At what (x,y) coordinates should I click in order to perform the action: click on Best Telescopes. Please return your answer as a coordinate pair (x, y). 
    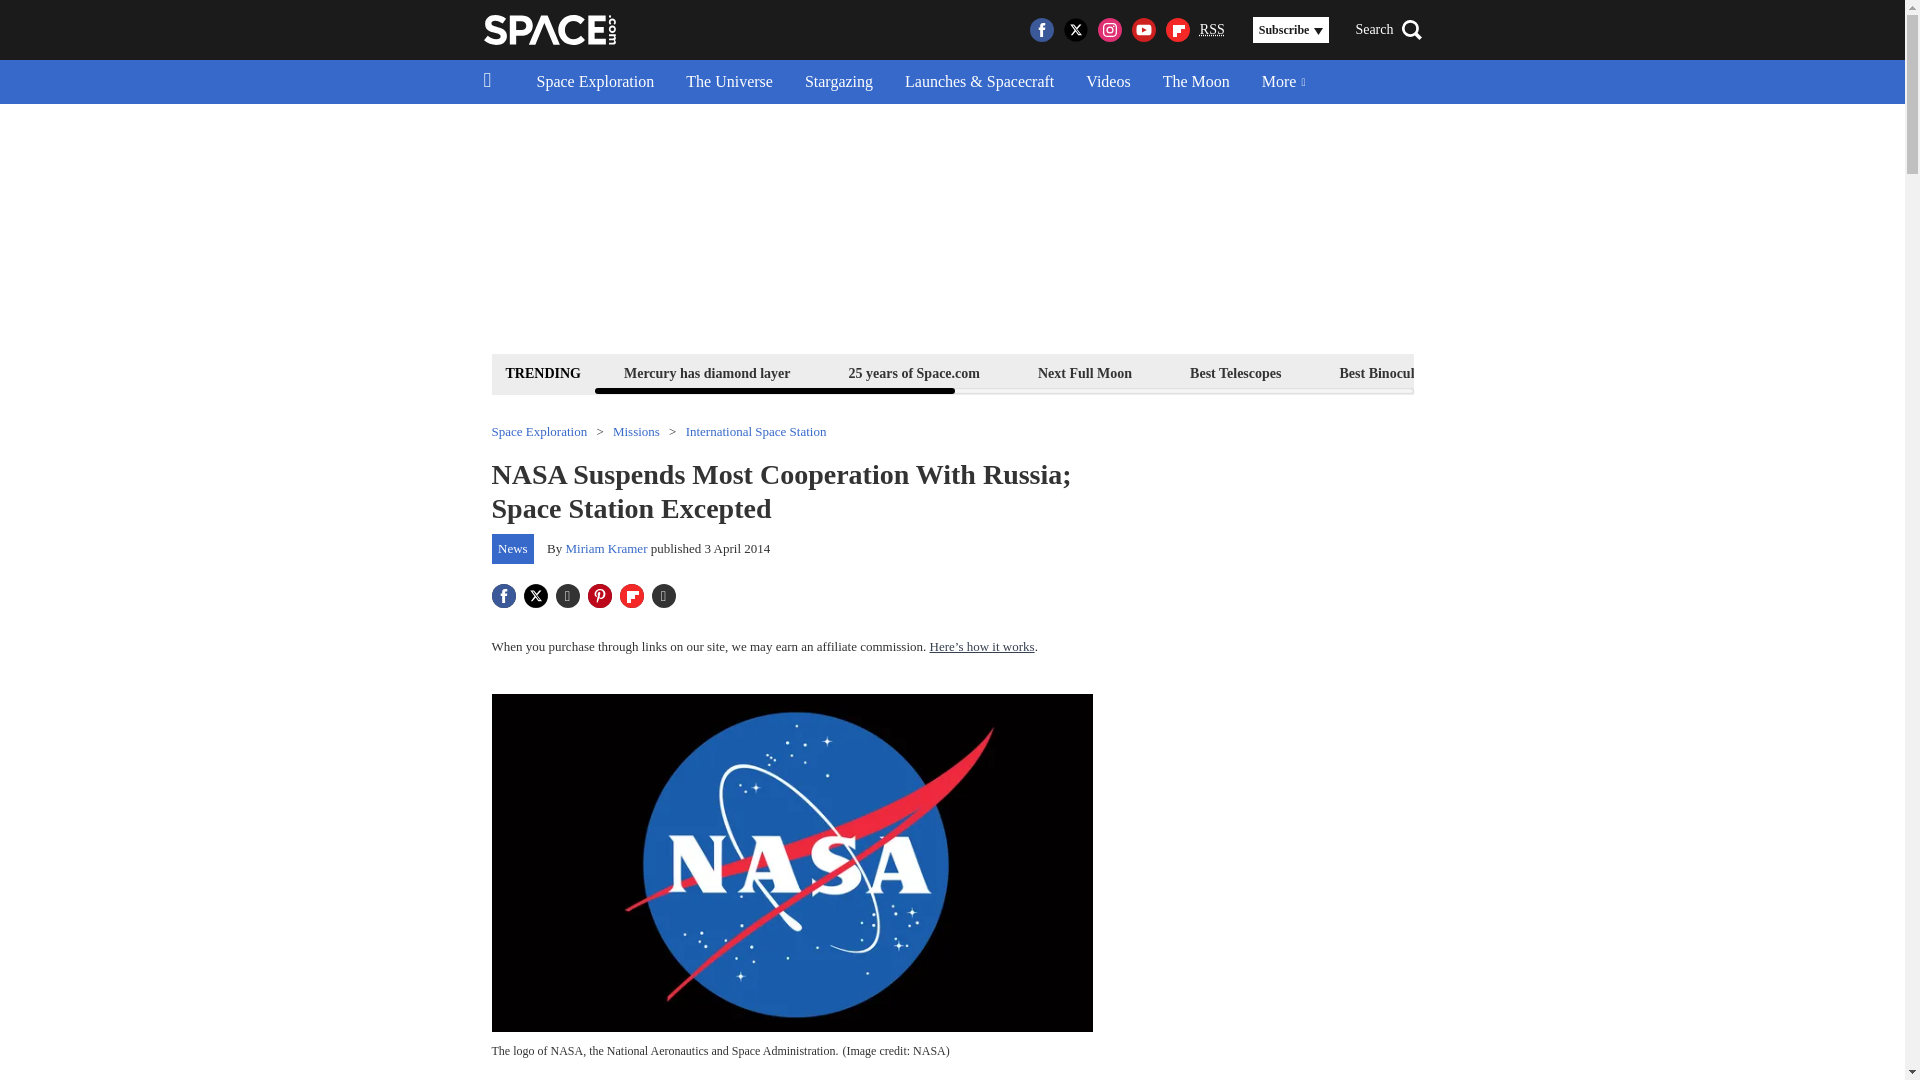
    Looking at the image, I should click on (1235, 372).